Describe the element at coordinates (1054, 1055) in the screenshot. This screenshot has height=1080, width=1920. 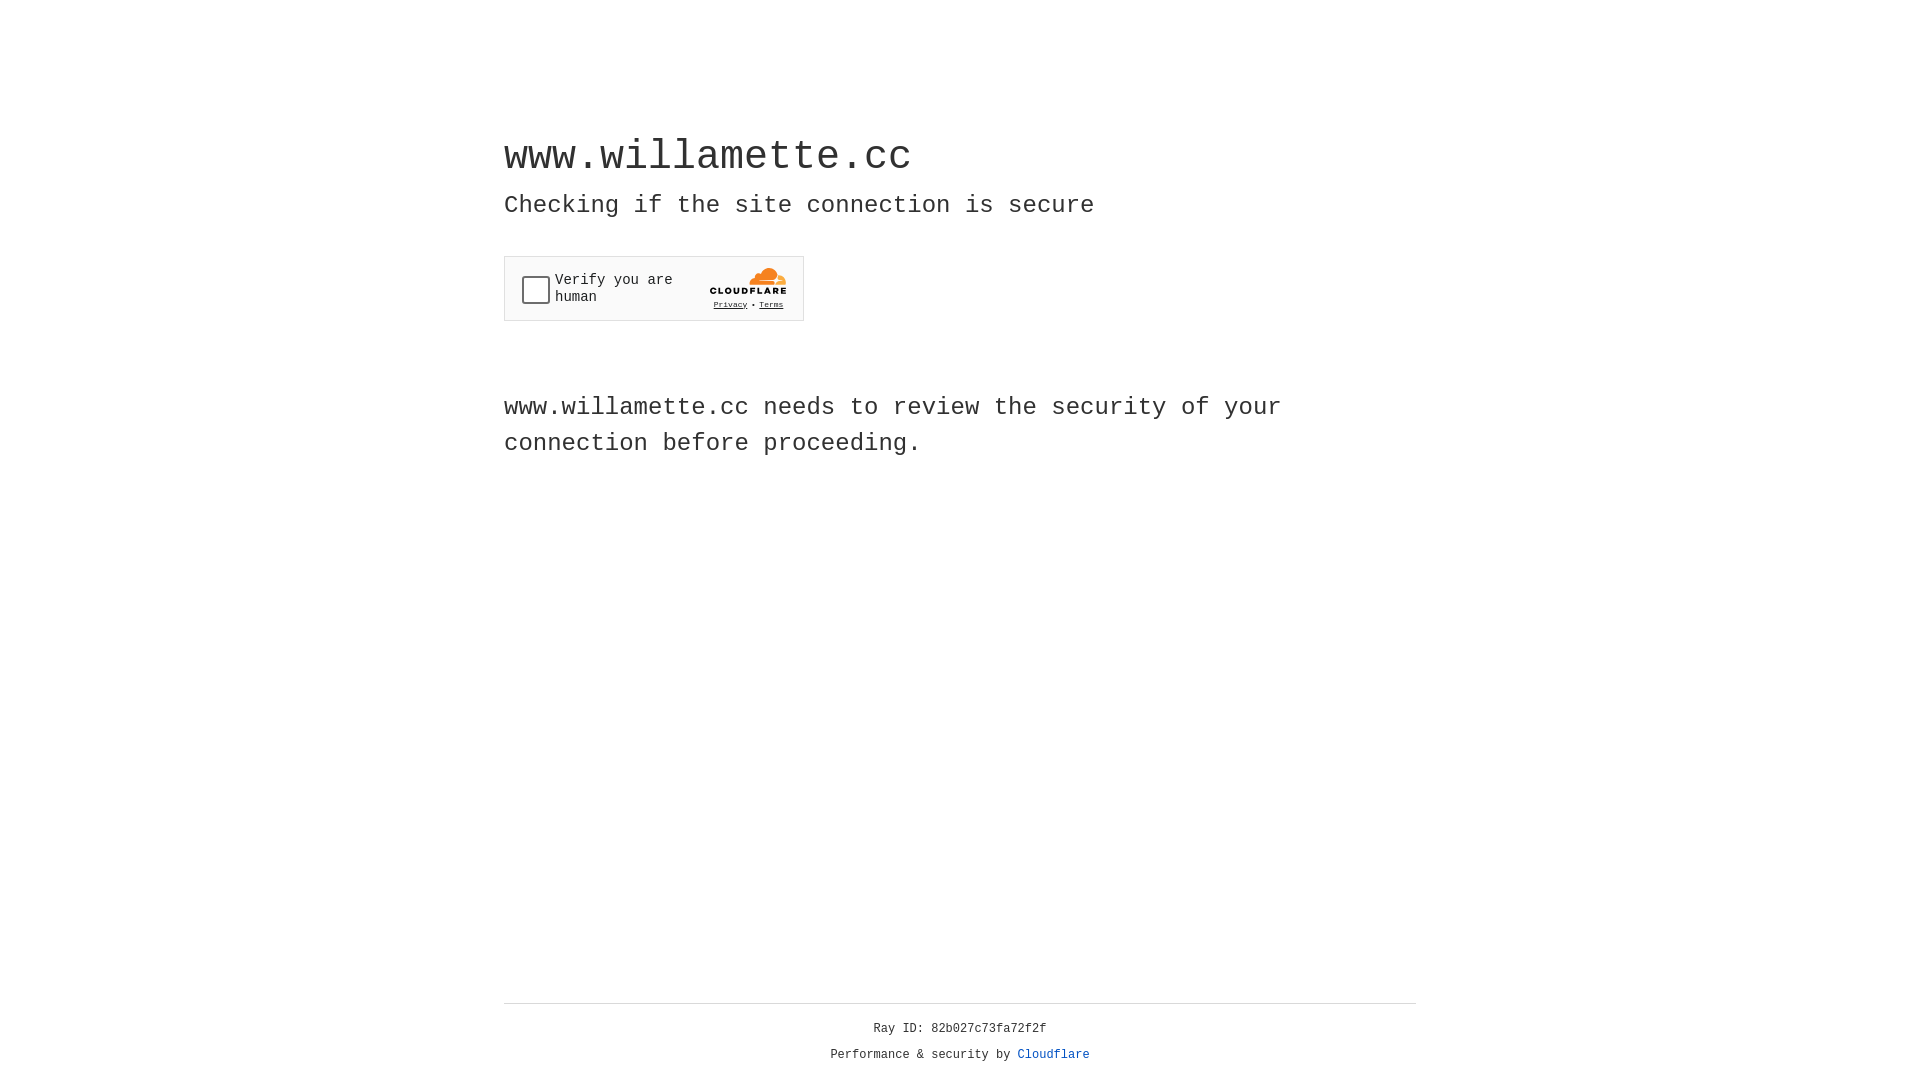
I see `Cloudflare` at that location.